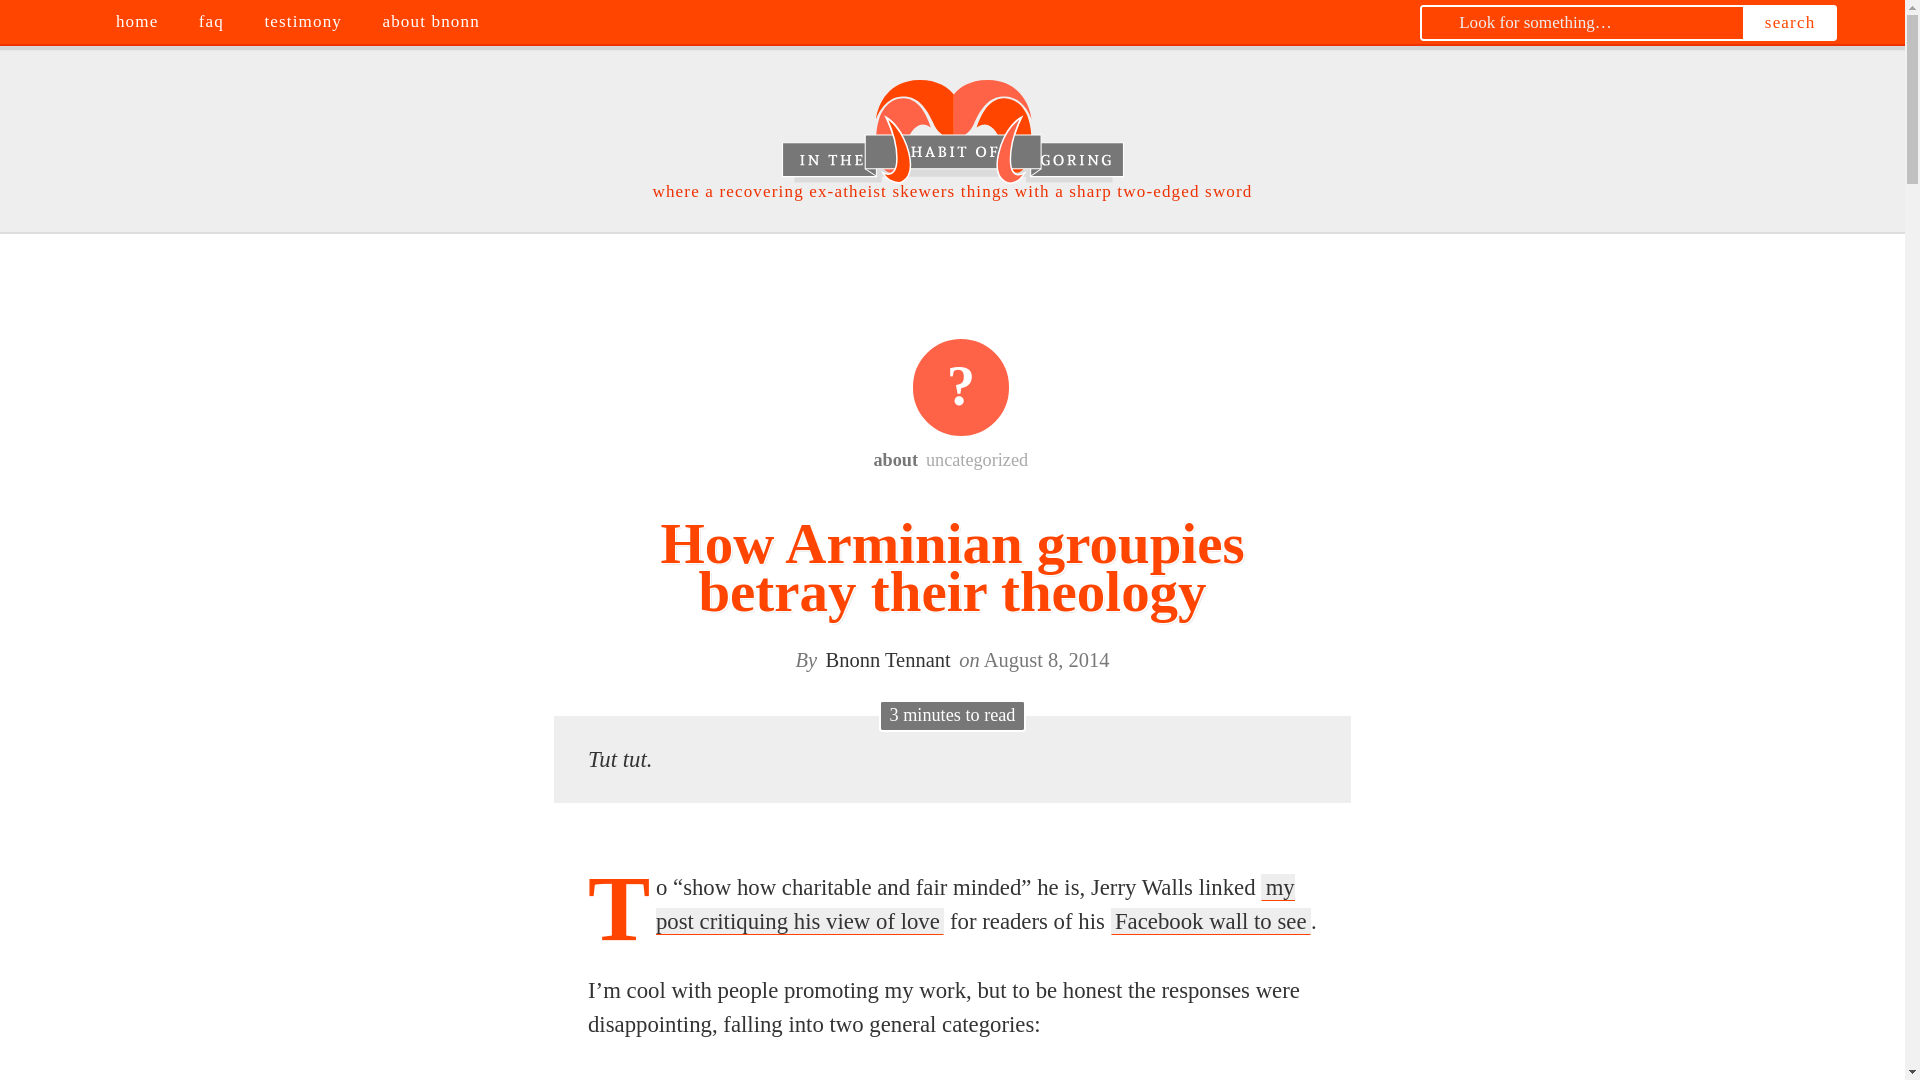 This screenshot has height=1080, width=1920. I want to click on about bnonn, so click(434, 22).